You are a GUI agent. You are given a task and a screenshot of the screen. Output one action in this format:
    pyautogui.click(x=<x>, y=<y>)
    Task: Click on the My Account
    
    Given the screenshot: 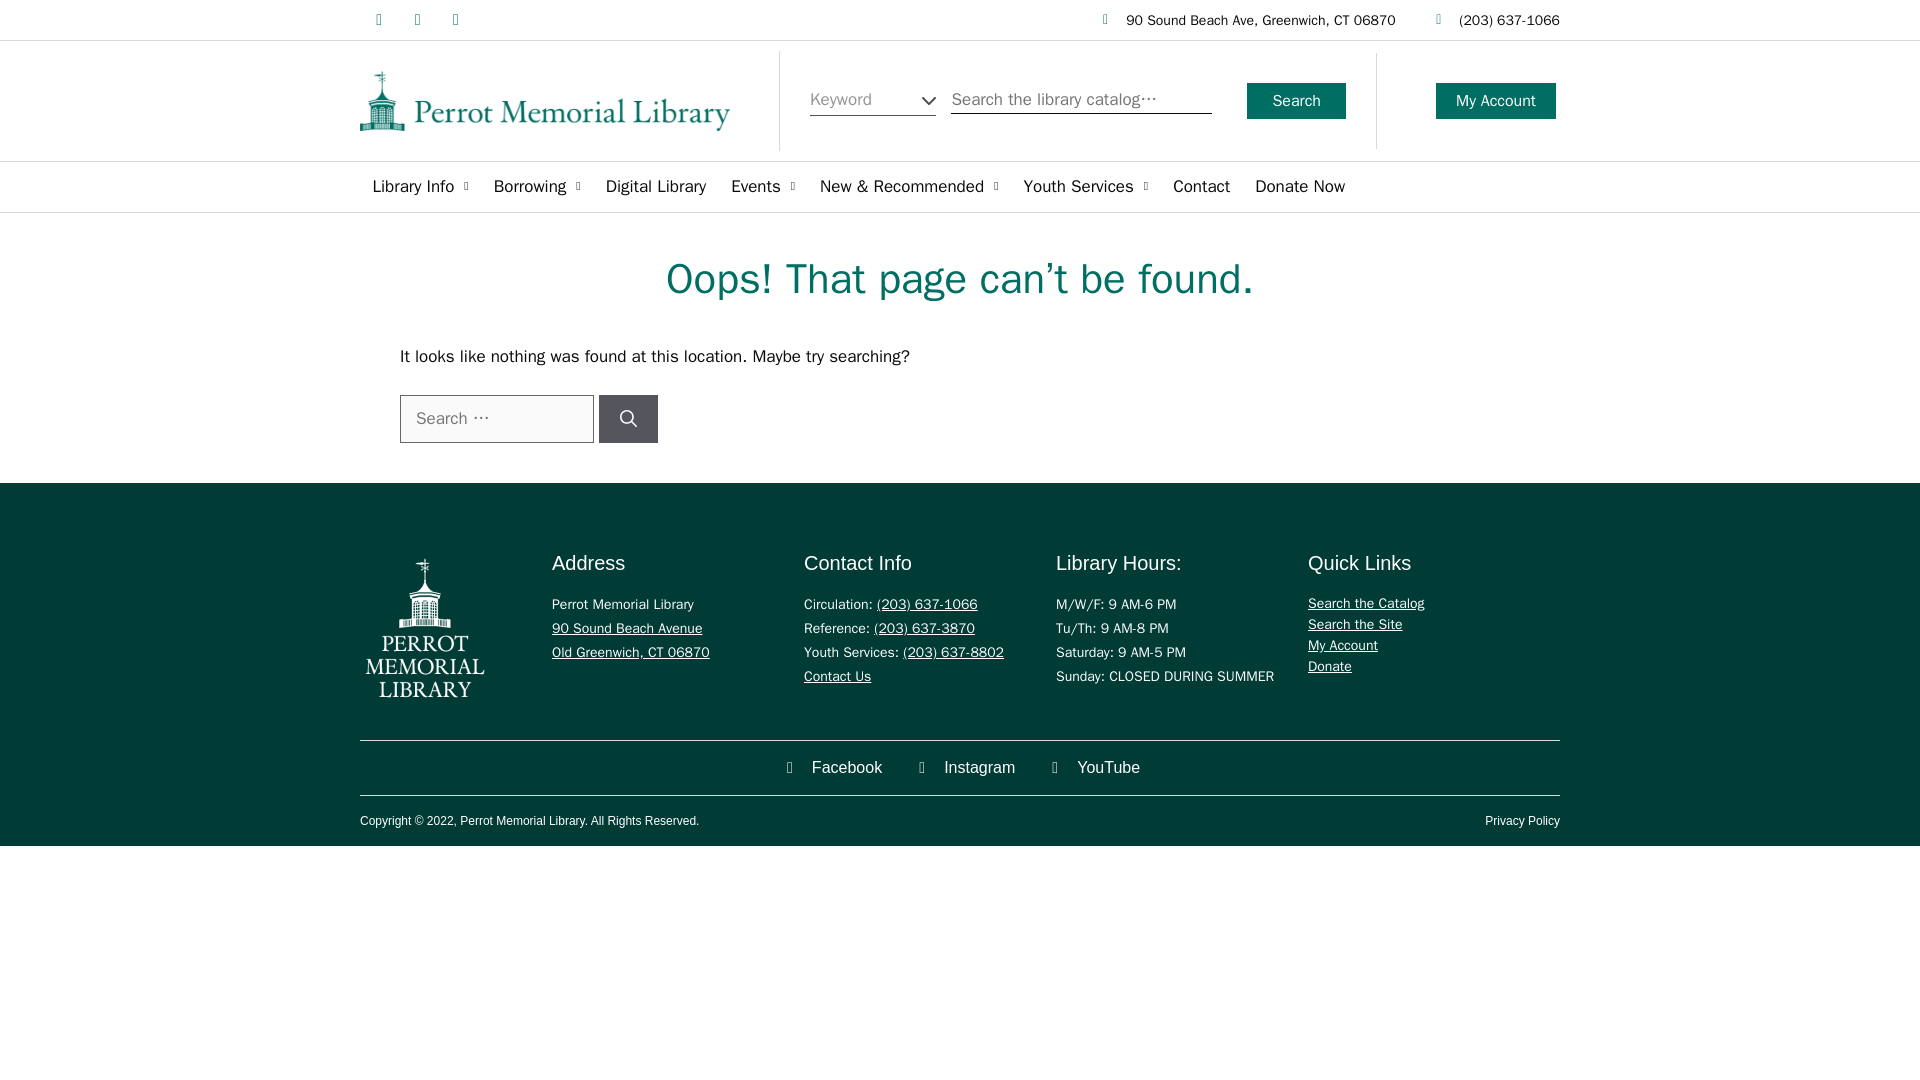 What is the action you would take?
    pyautogui.click(x=1496, y=100)
    